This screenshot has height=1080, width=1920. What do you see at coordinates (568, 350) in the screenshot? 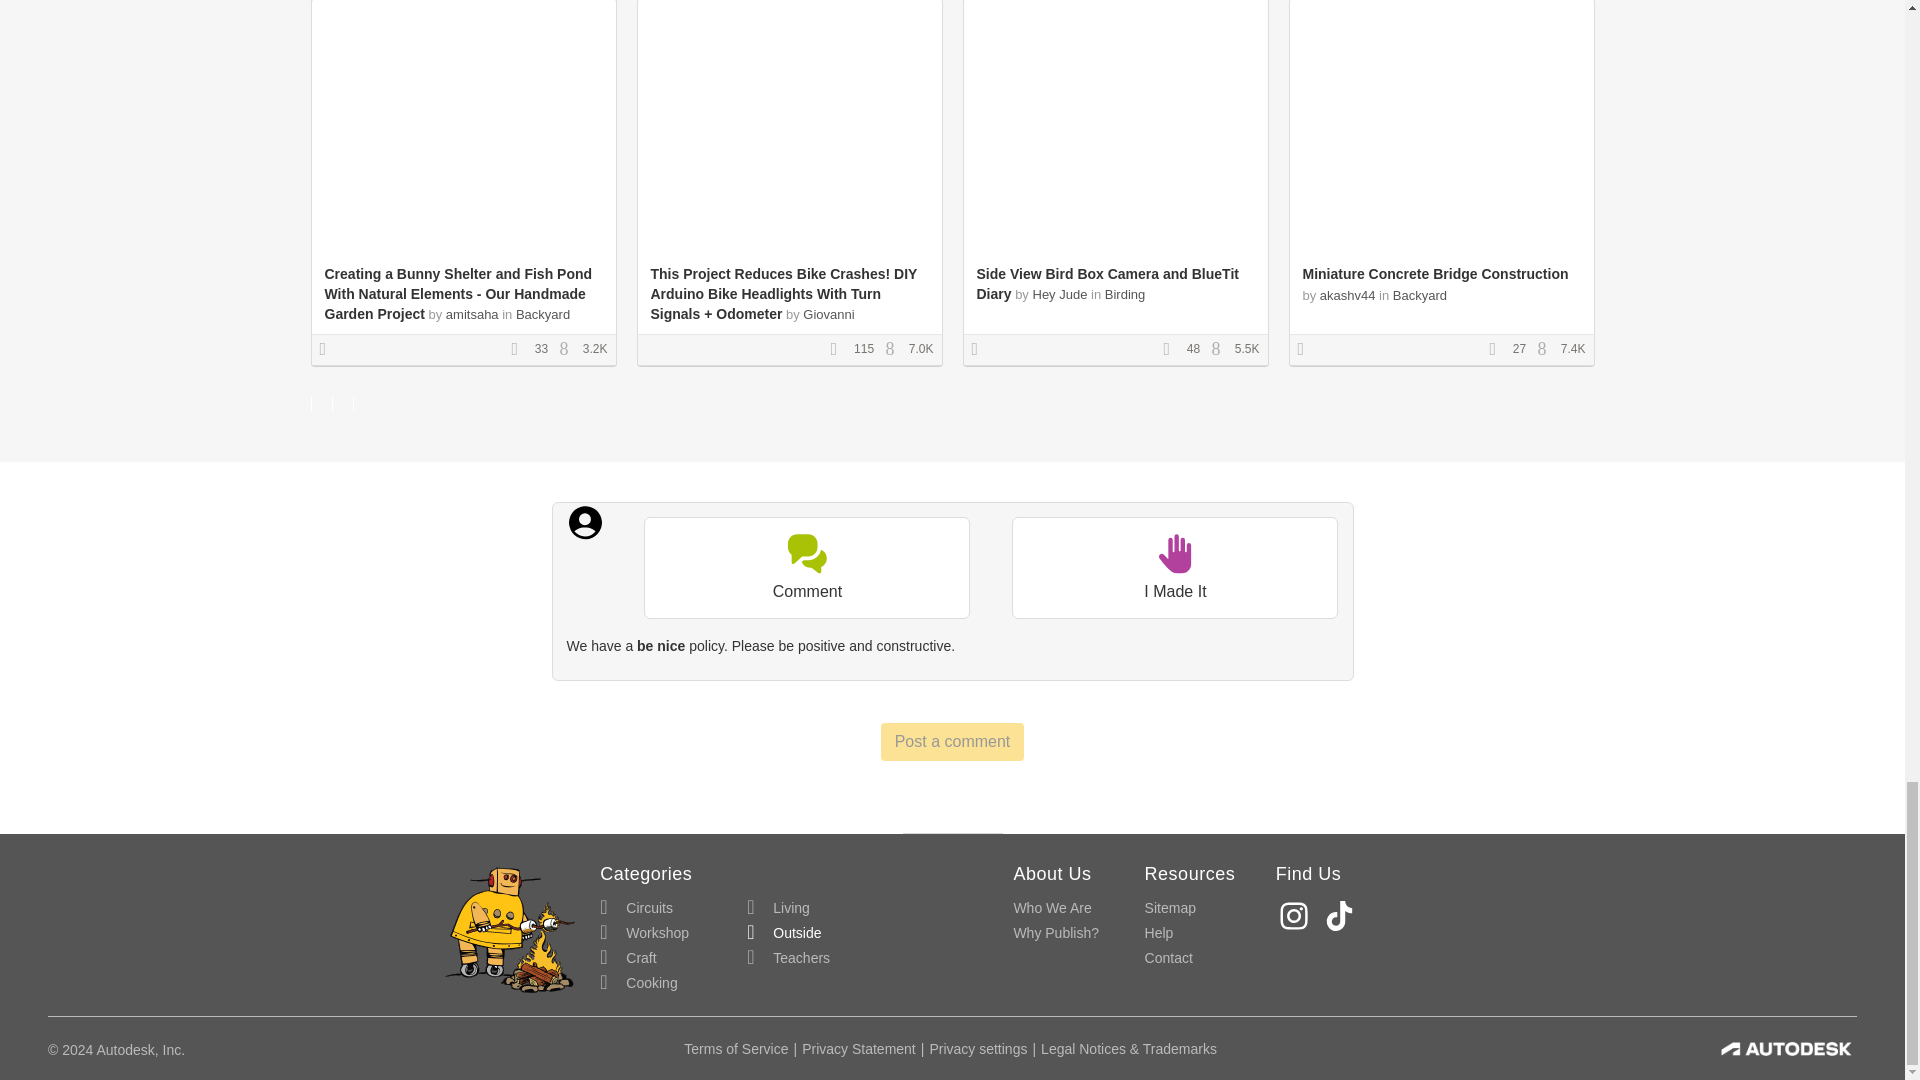
I see `Views Count` at bounding box center [568, 350].